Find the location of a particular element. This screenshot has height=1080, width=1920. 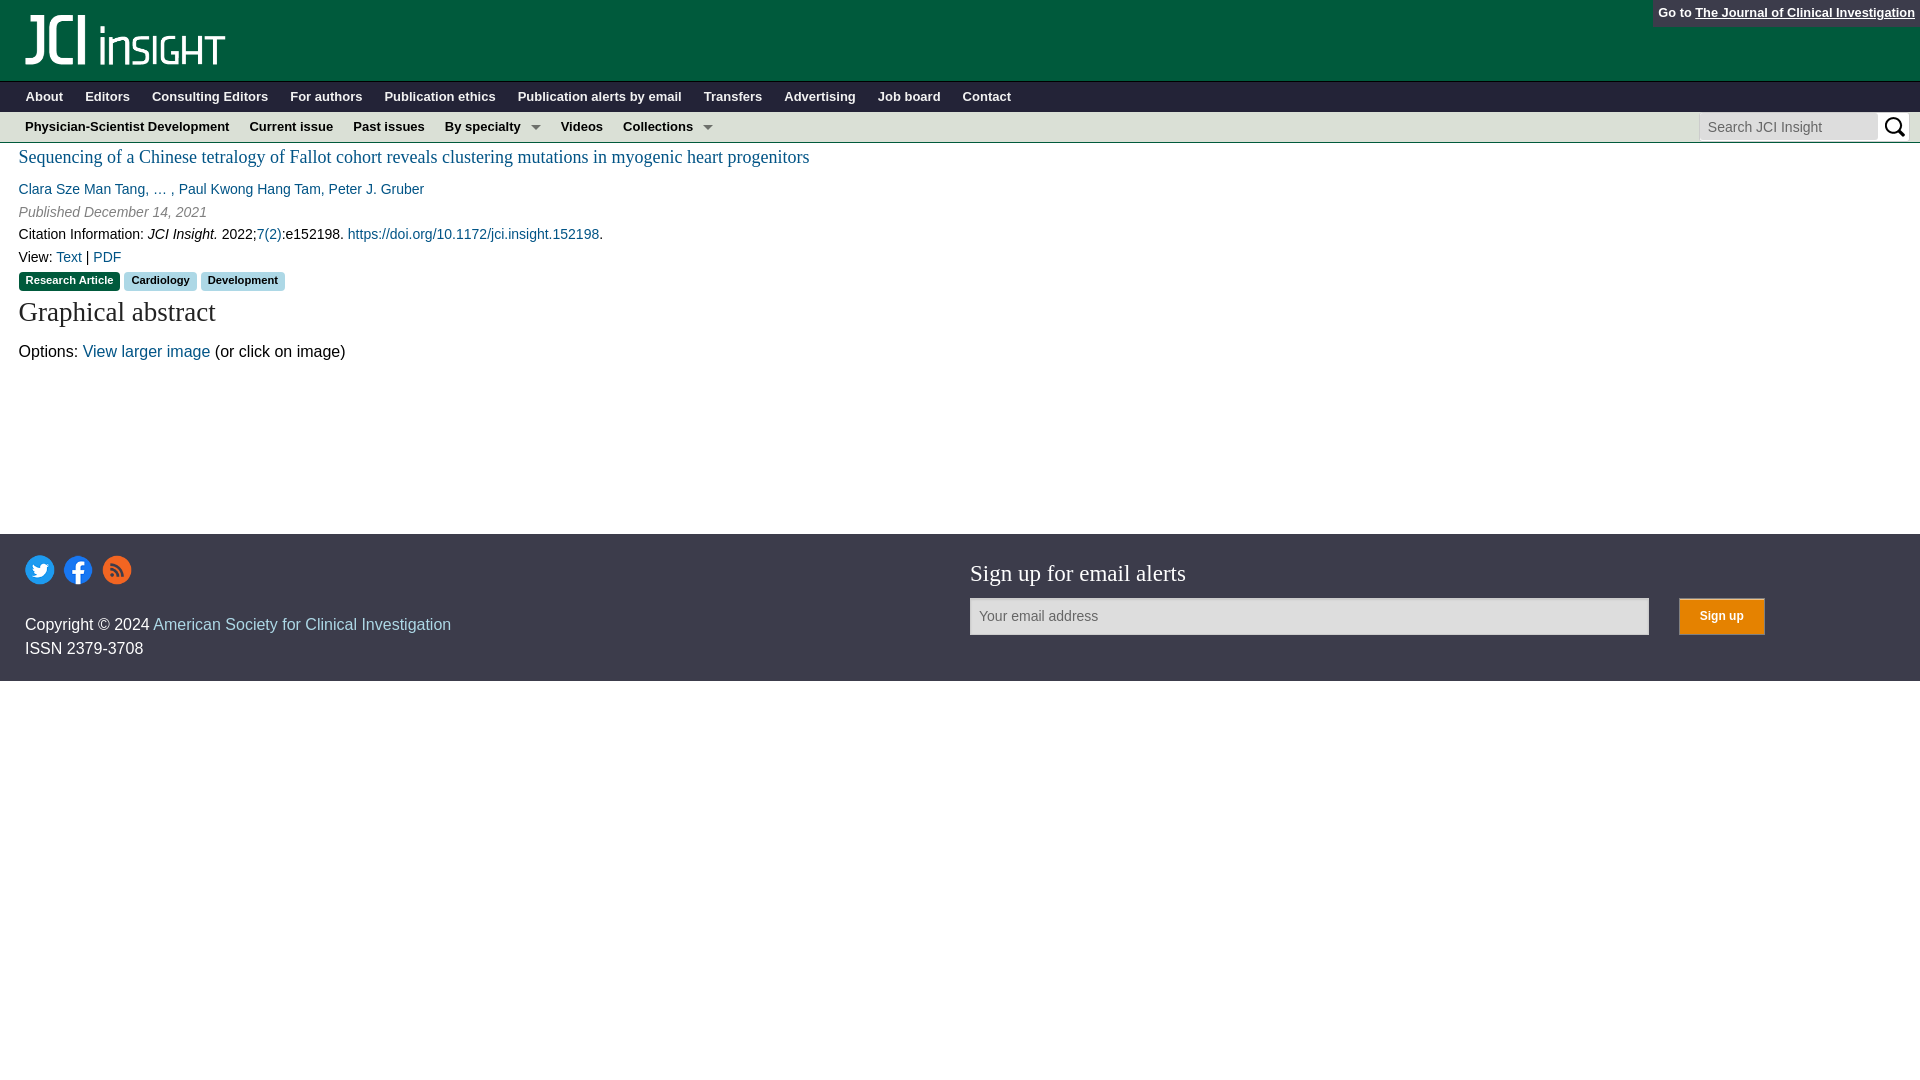

The Journal of Clinical Investigation is located at coordinates (1804, 12).